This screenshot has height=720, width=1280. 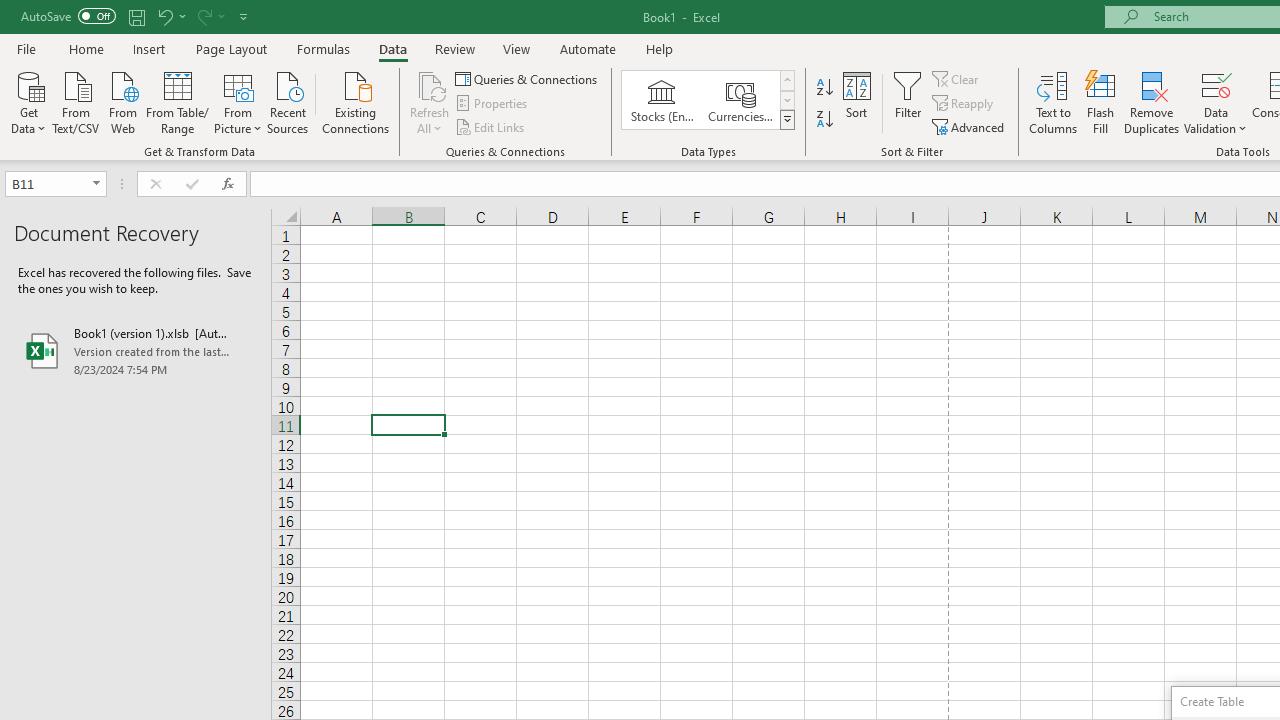 I want to click on Data, so click(x=392, y=48).